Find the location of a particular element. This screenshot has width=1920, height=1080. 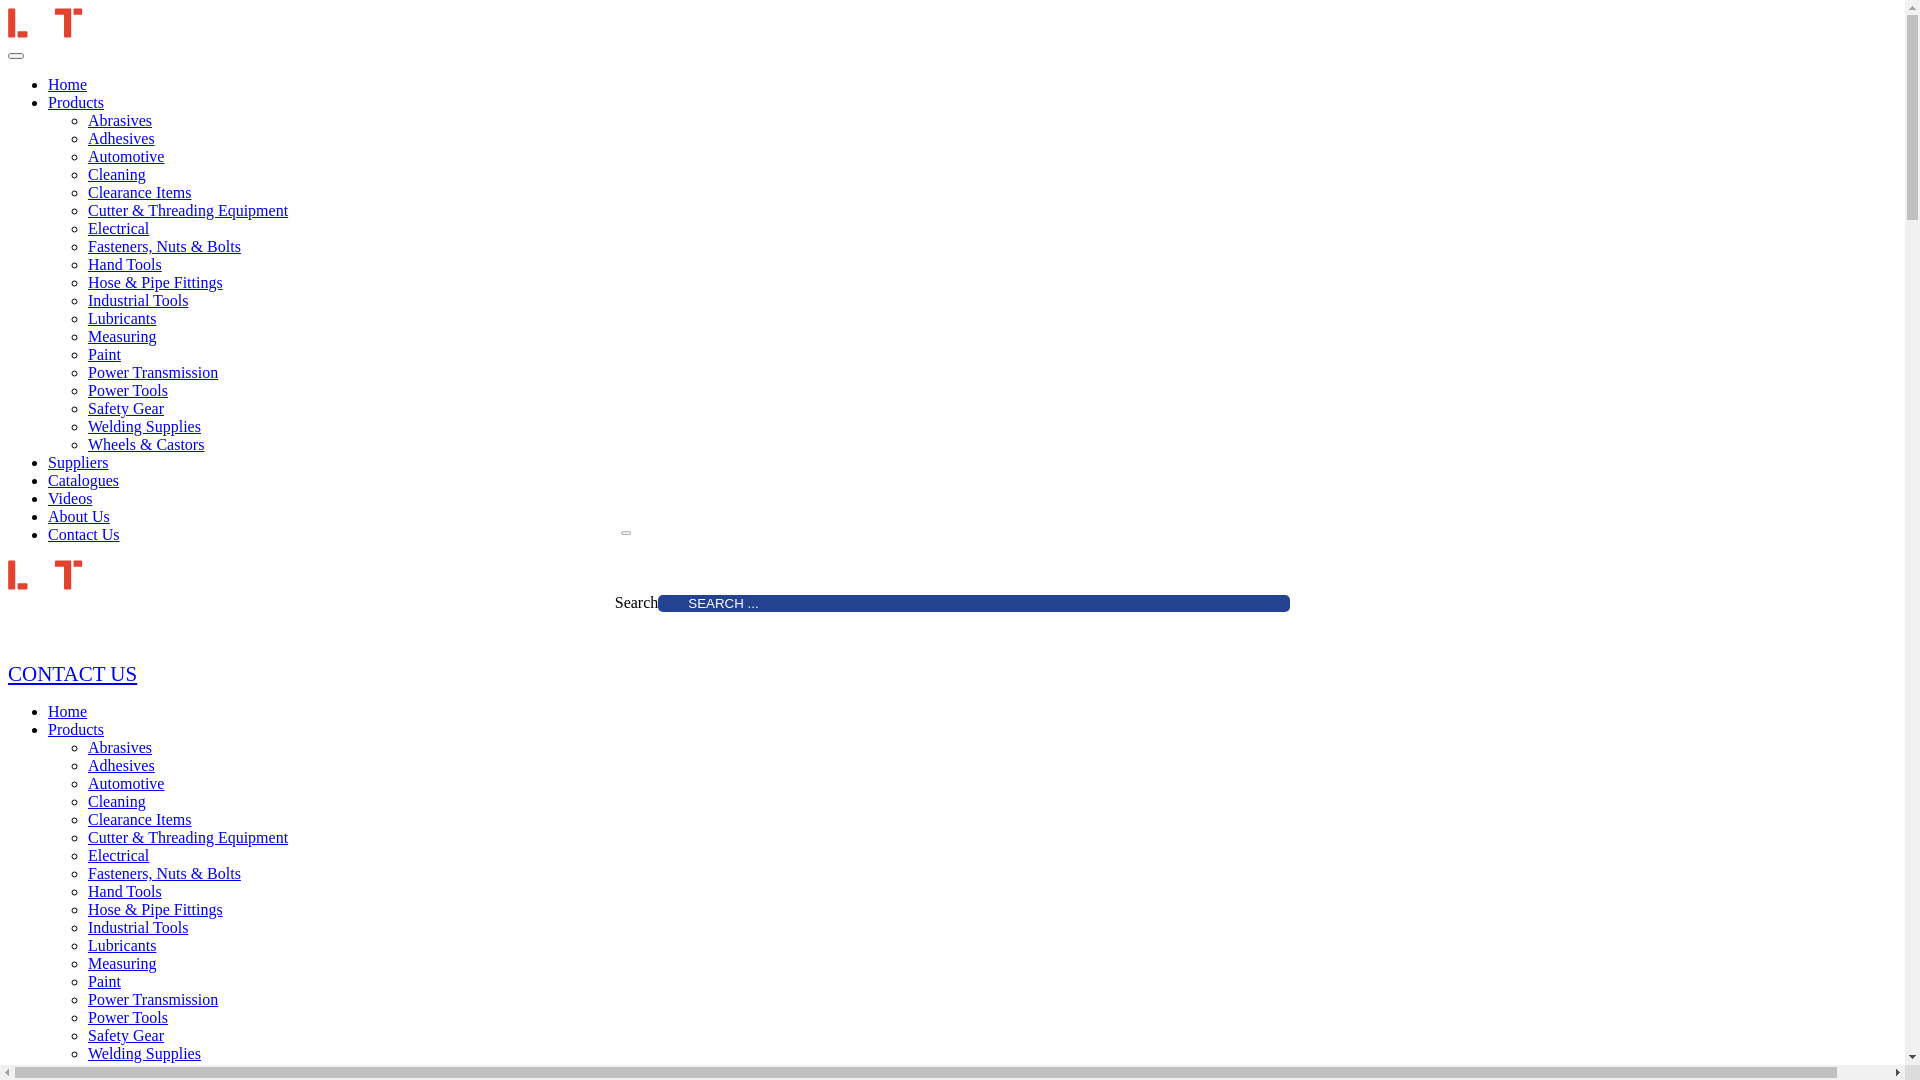

Hose & Pipe Fittings is located at coordinates (156, 910).